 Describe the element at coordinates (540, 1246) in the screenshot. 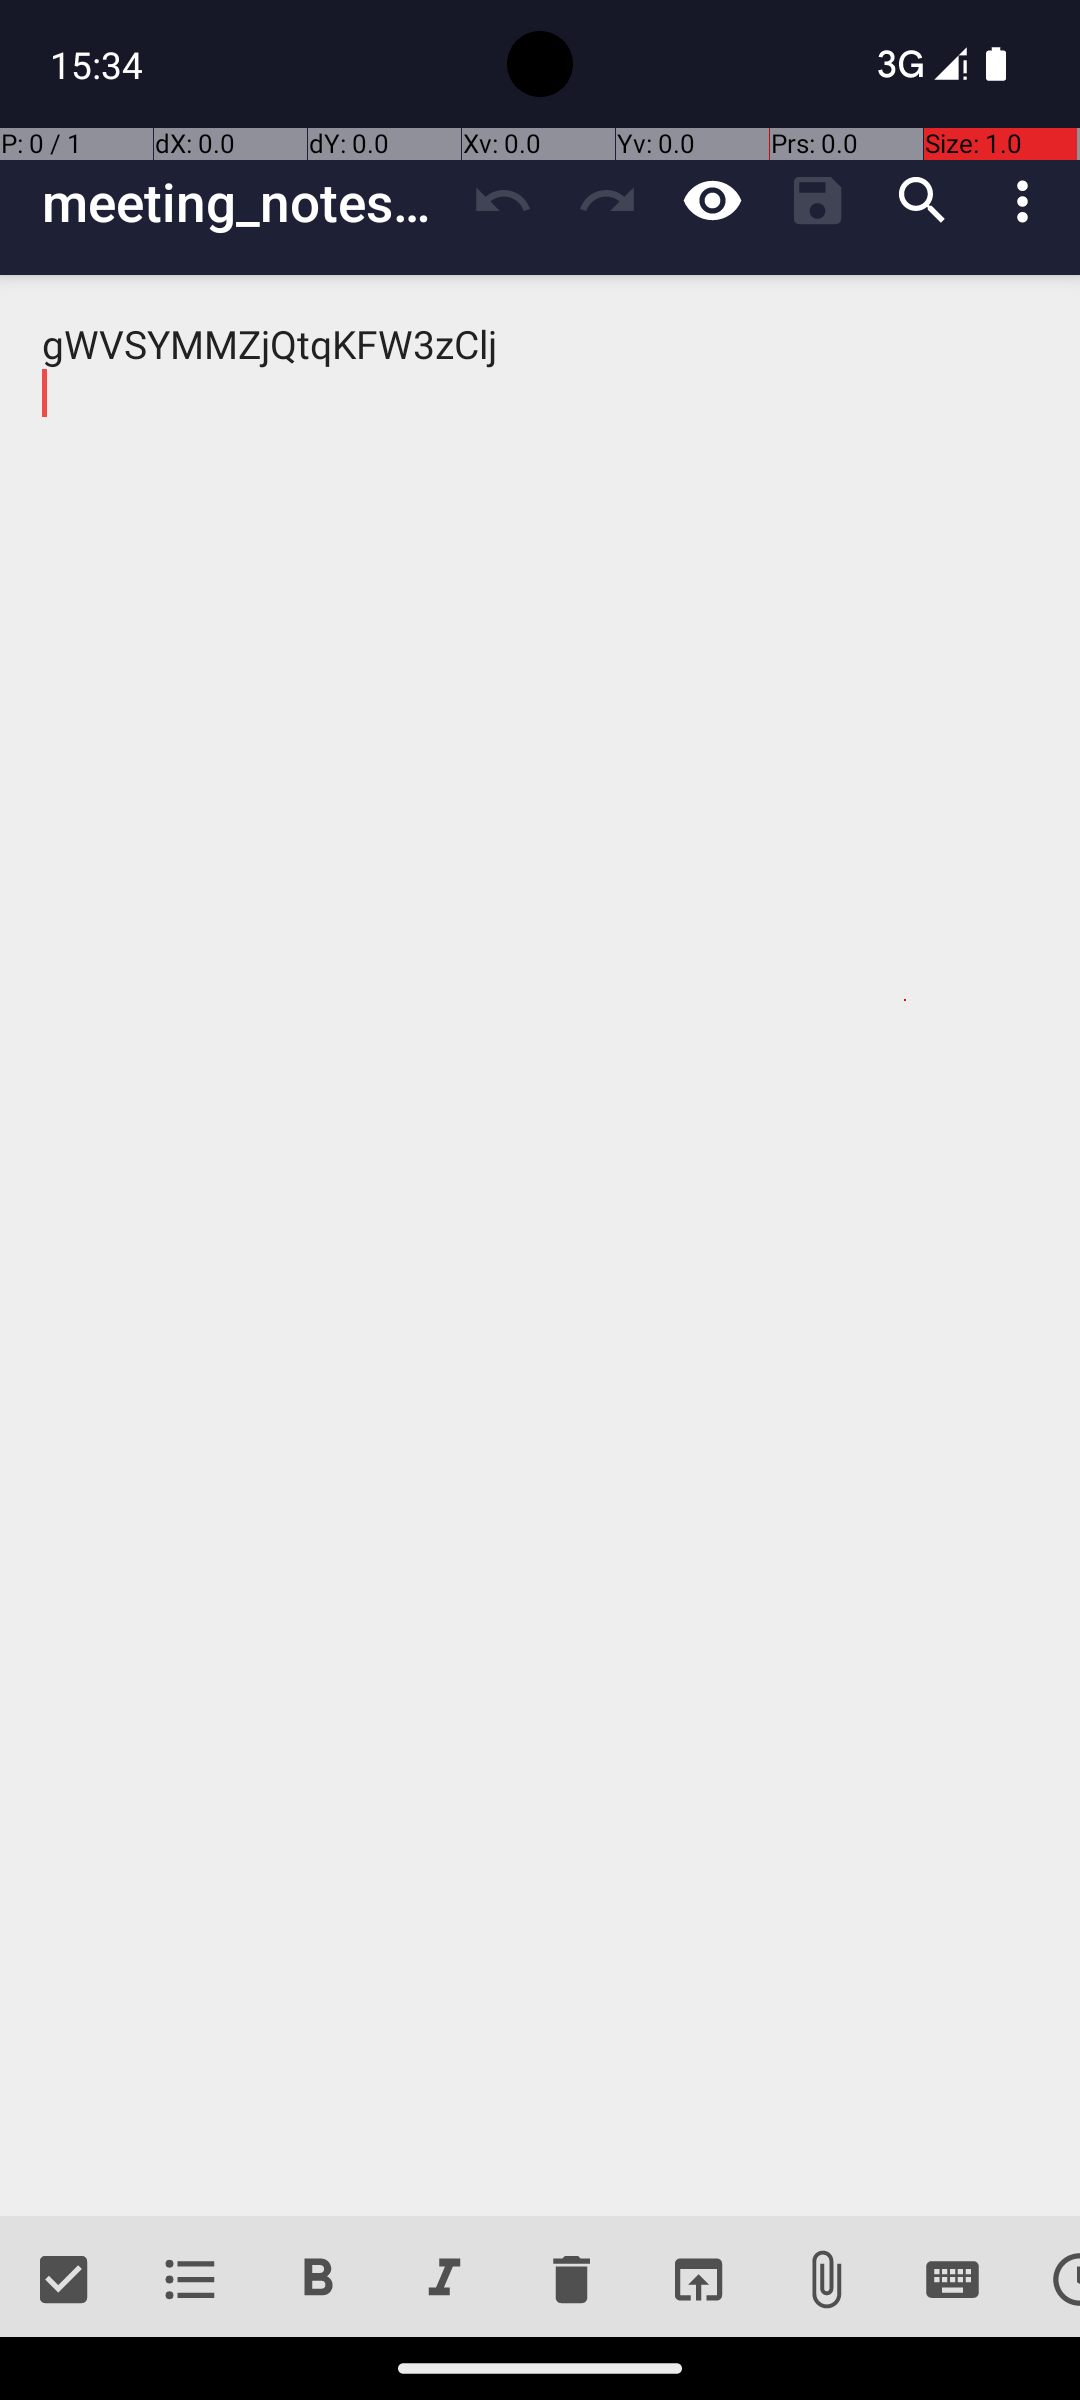

I see `gWVSYMMZjQtqKFW3zClj
` at that location.